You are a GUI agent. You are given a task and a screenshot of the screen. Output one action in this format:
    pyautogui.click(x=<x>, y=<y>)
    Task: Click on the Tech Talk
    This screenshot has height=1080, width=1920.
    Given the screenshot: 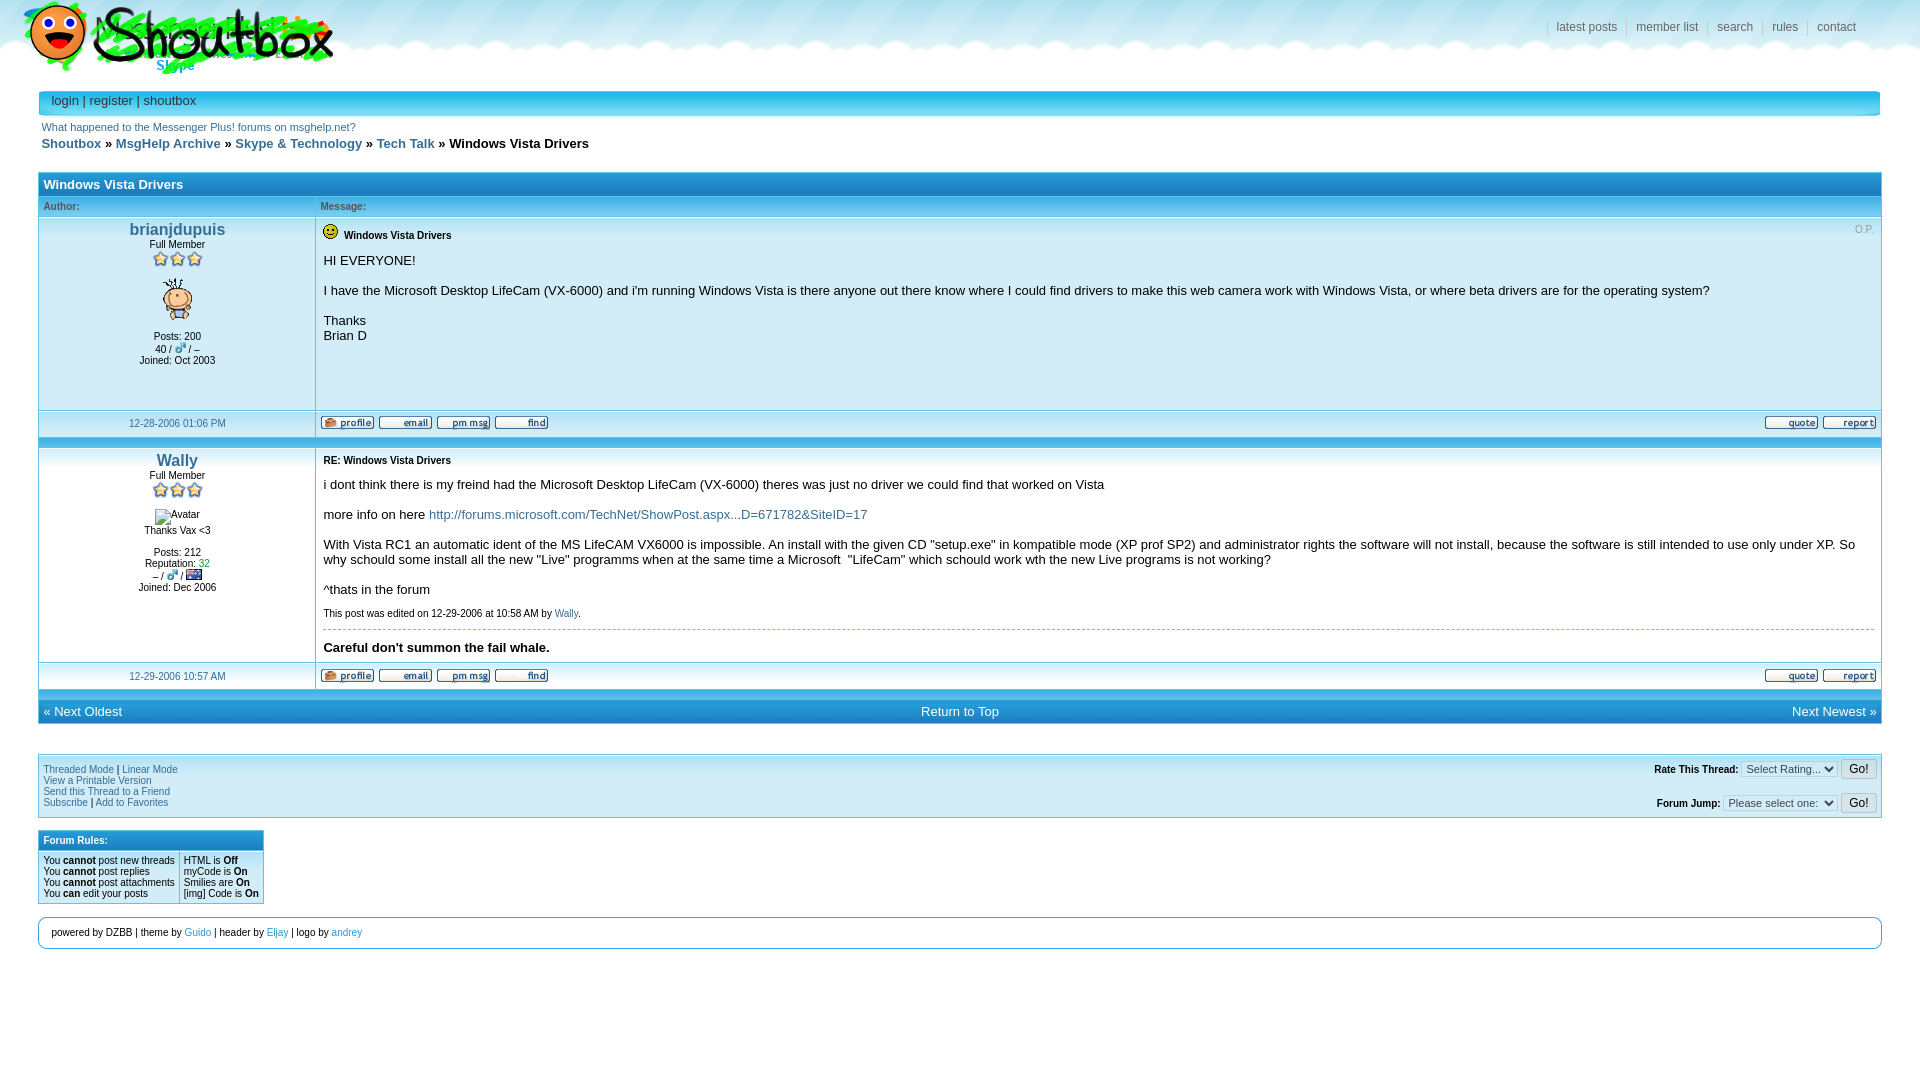 What is the action you would take?
    pyautogui.click(x=406, y=144)
    